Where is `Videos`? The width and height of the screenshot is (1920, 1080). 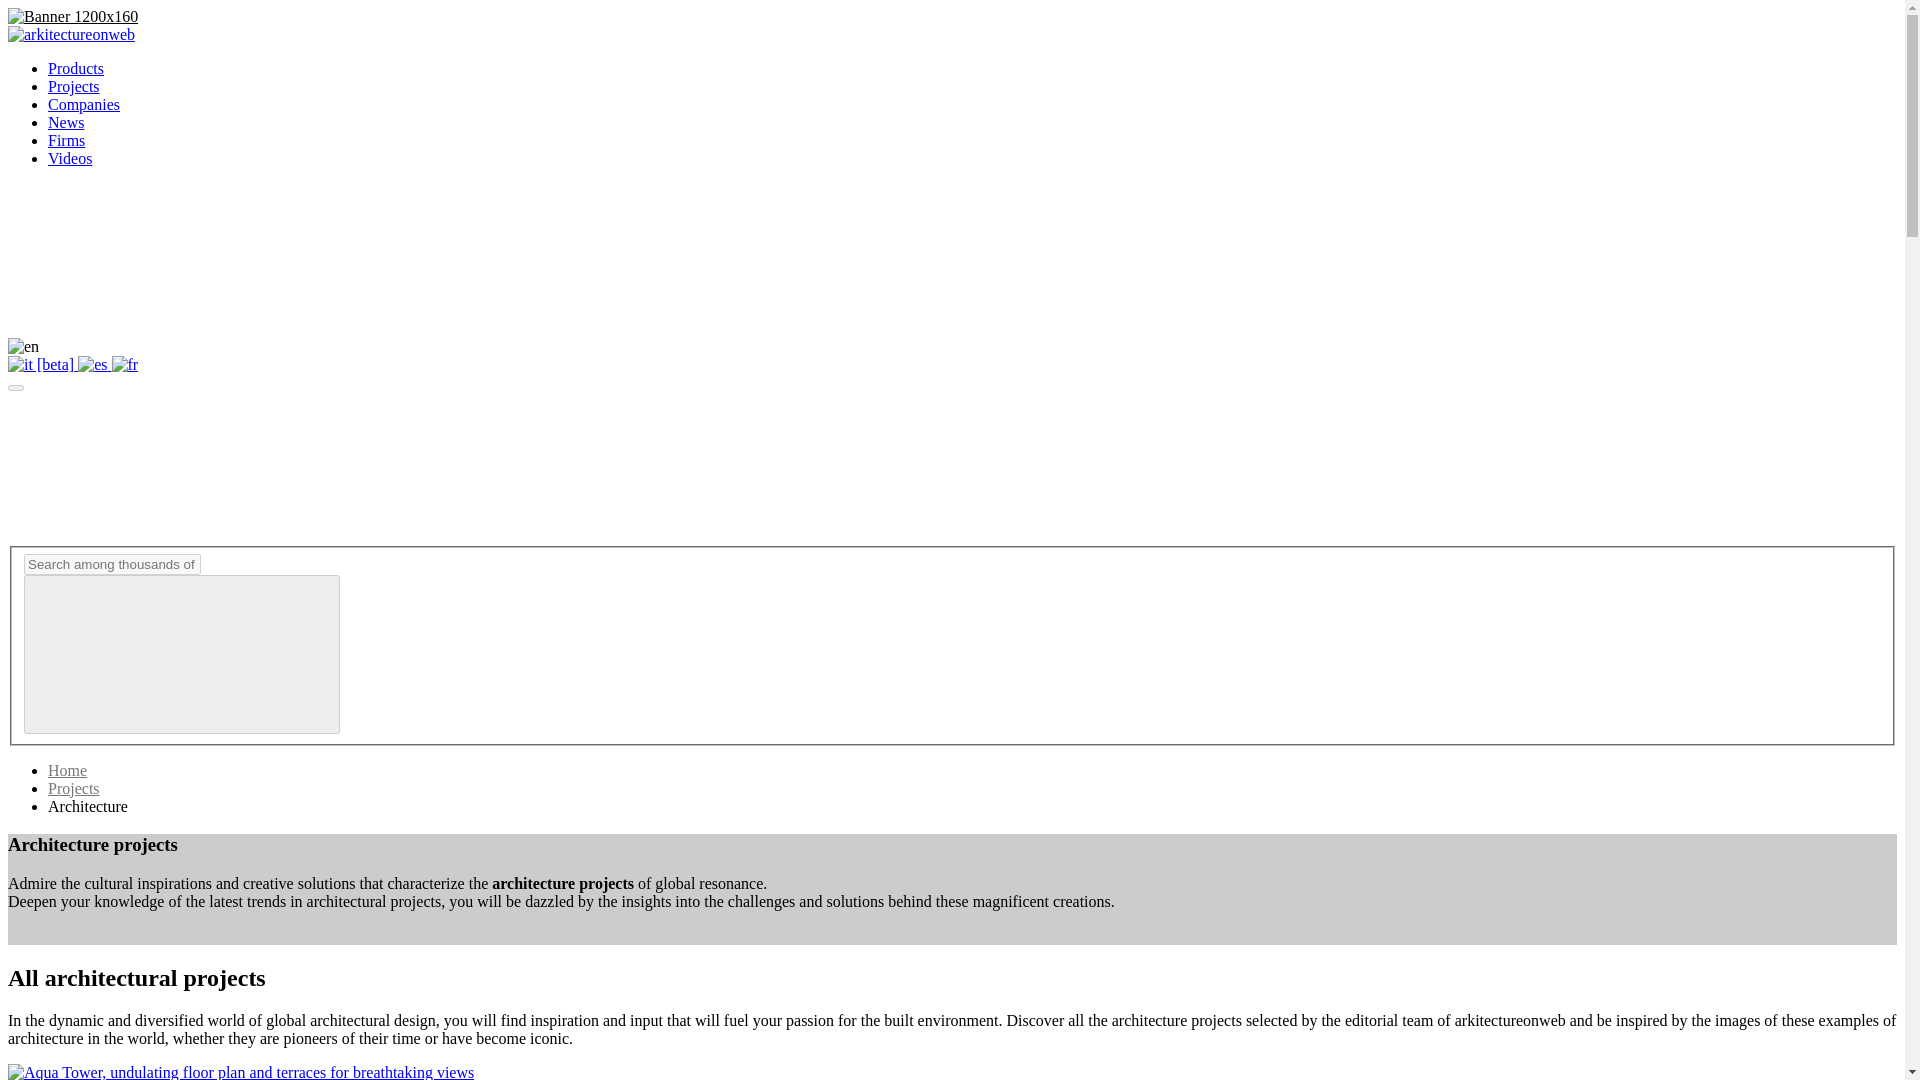
Videos is located at coordinates (70, 158).